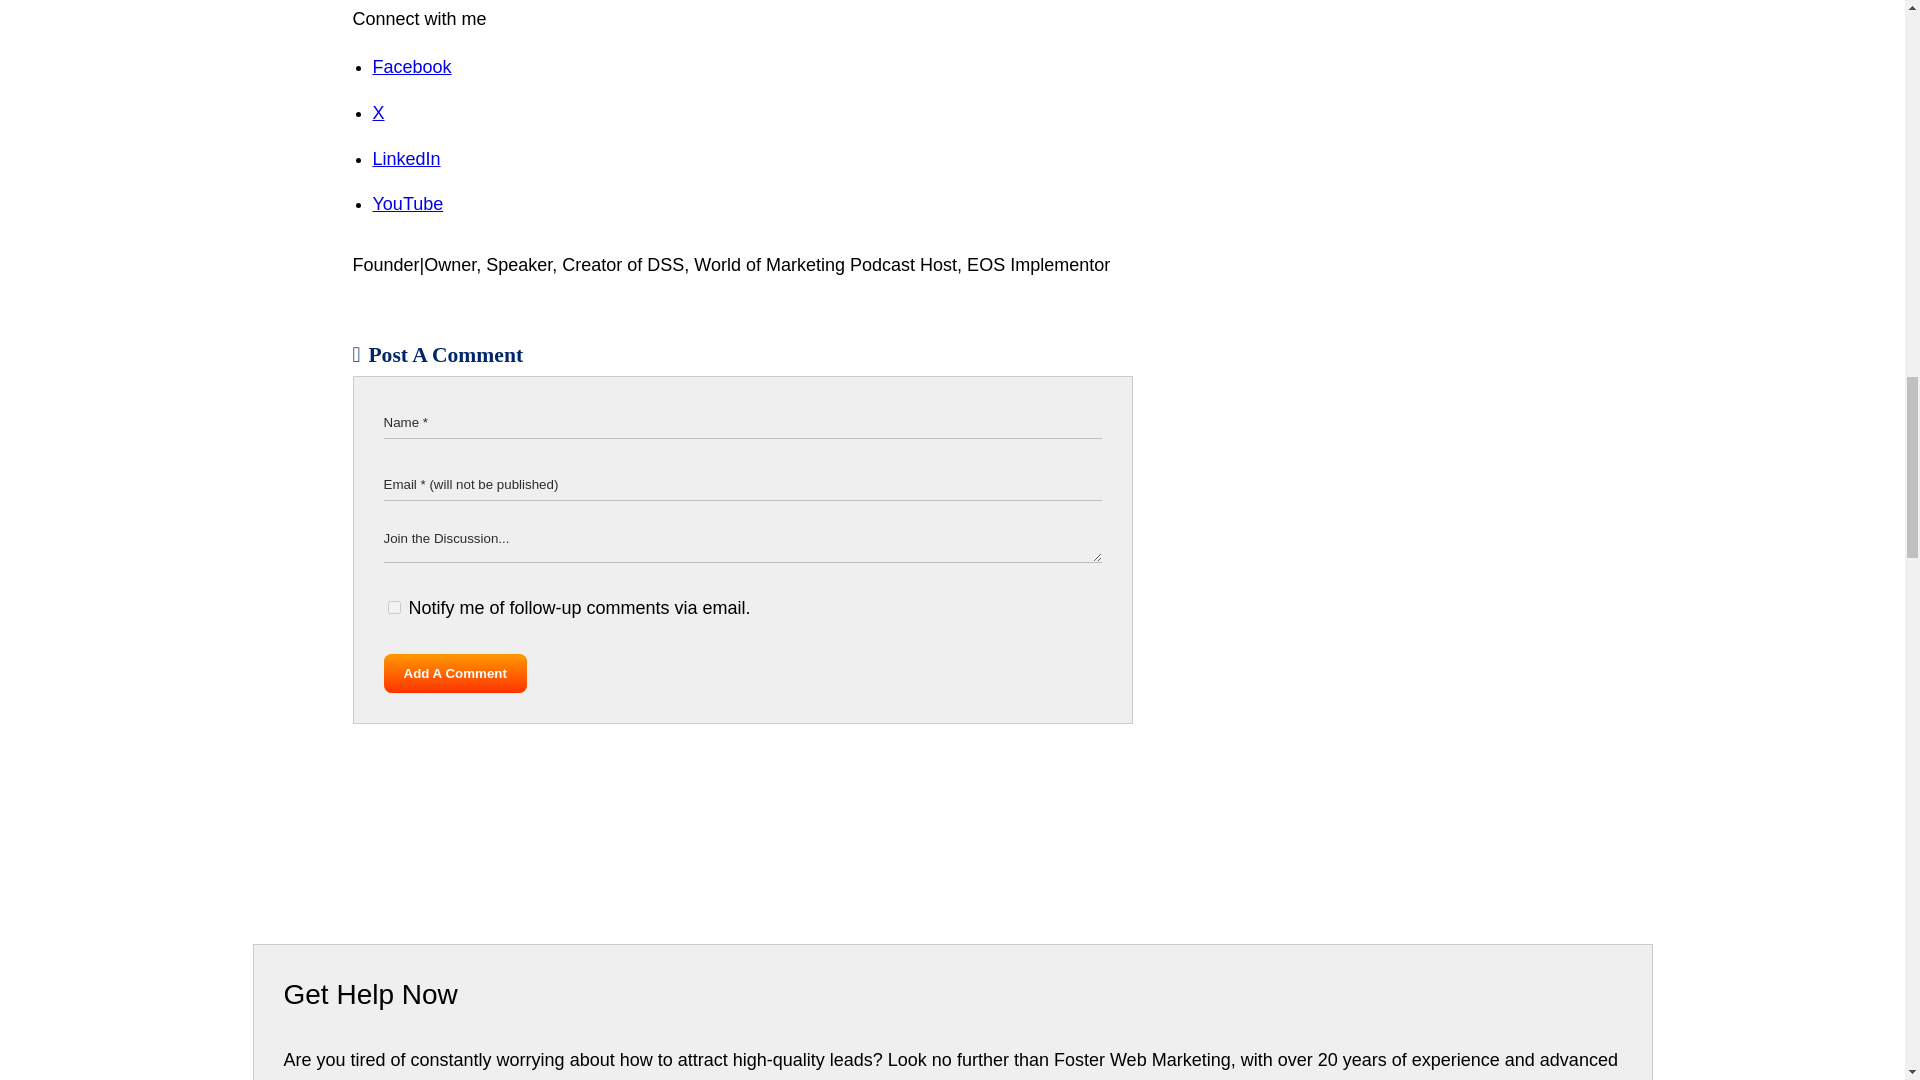 This screenshot has width=1920, height=1080. I want to click on 1, so click(394, 607).